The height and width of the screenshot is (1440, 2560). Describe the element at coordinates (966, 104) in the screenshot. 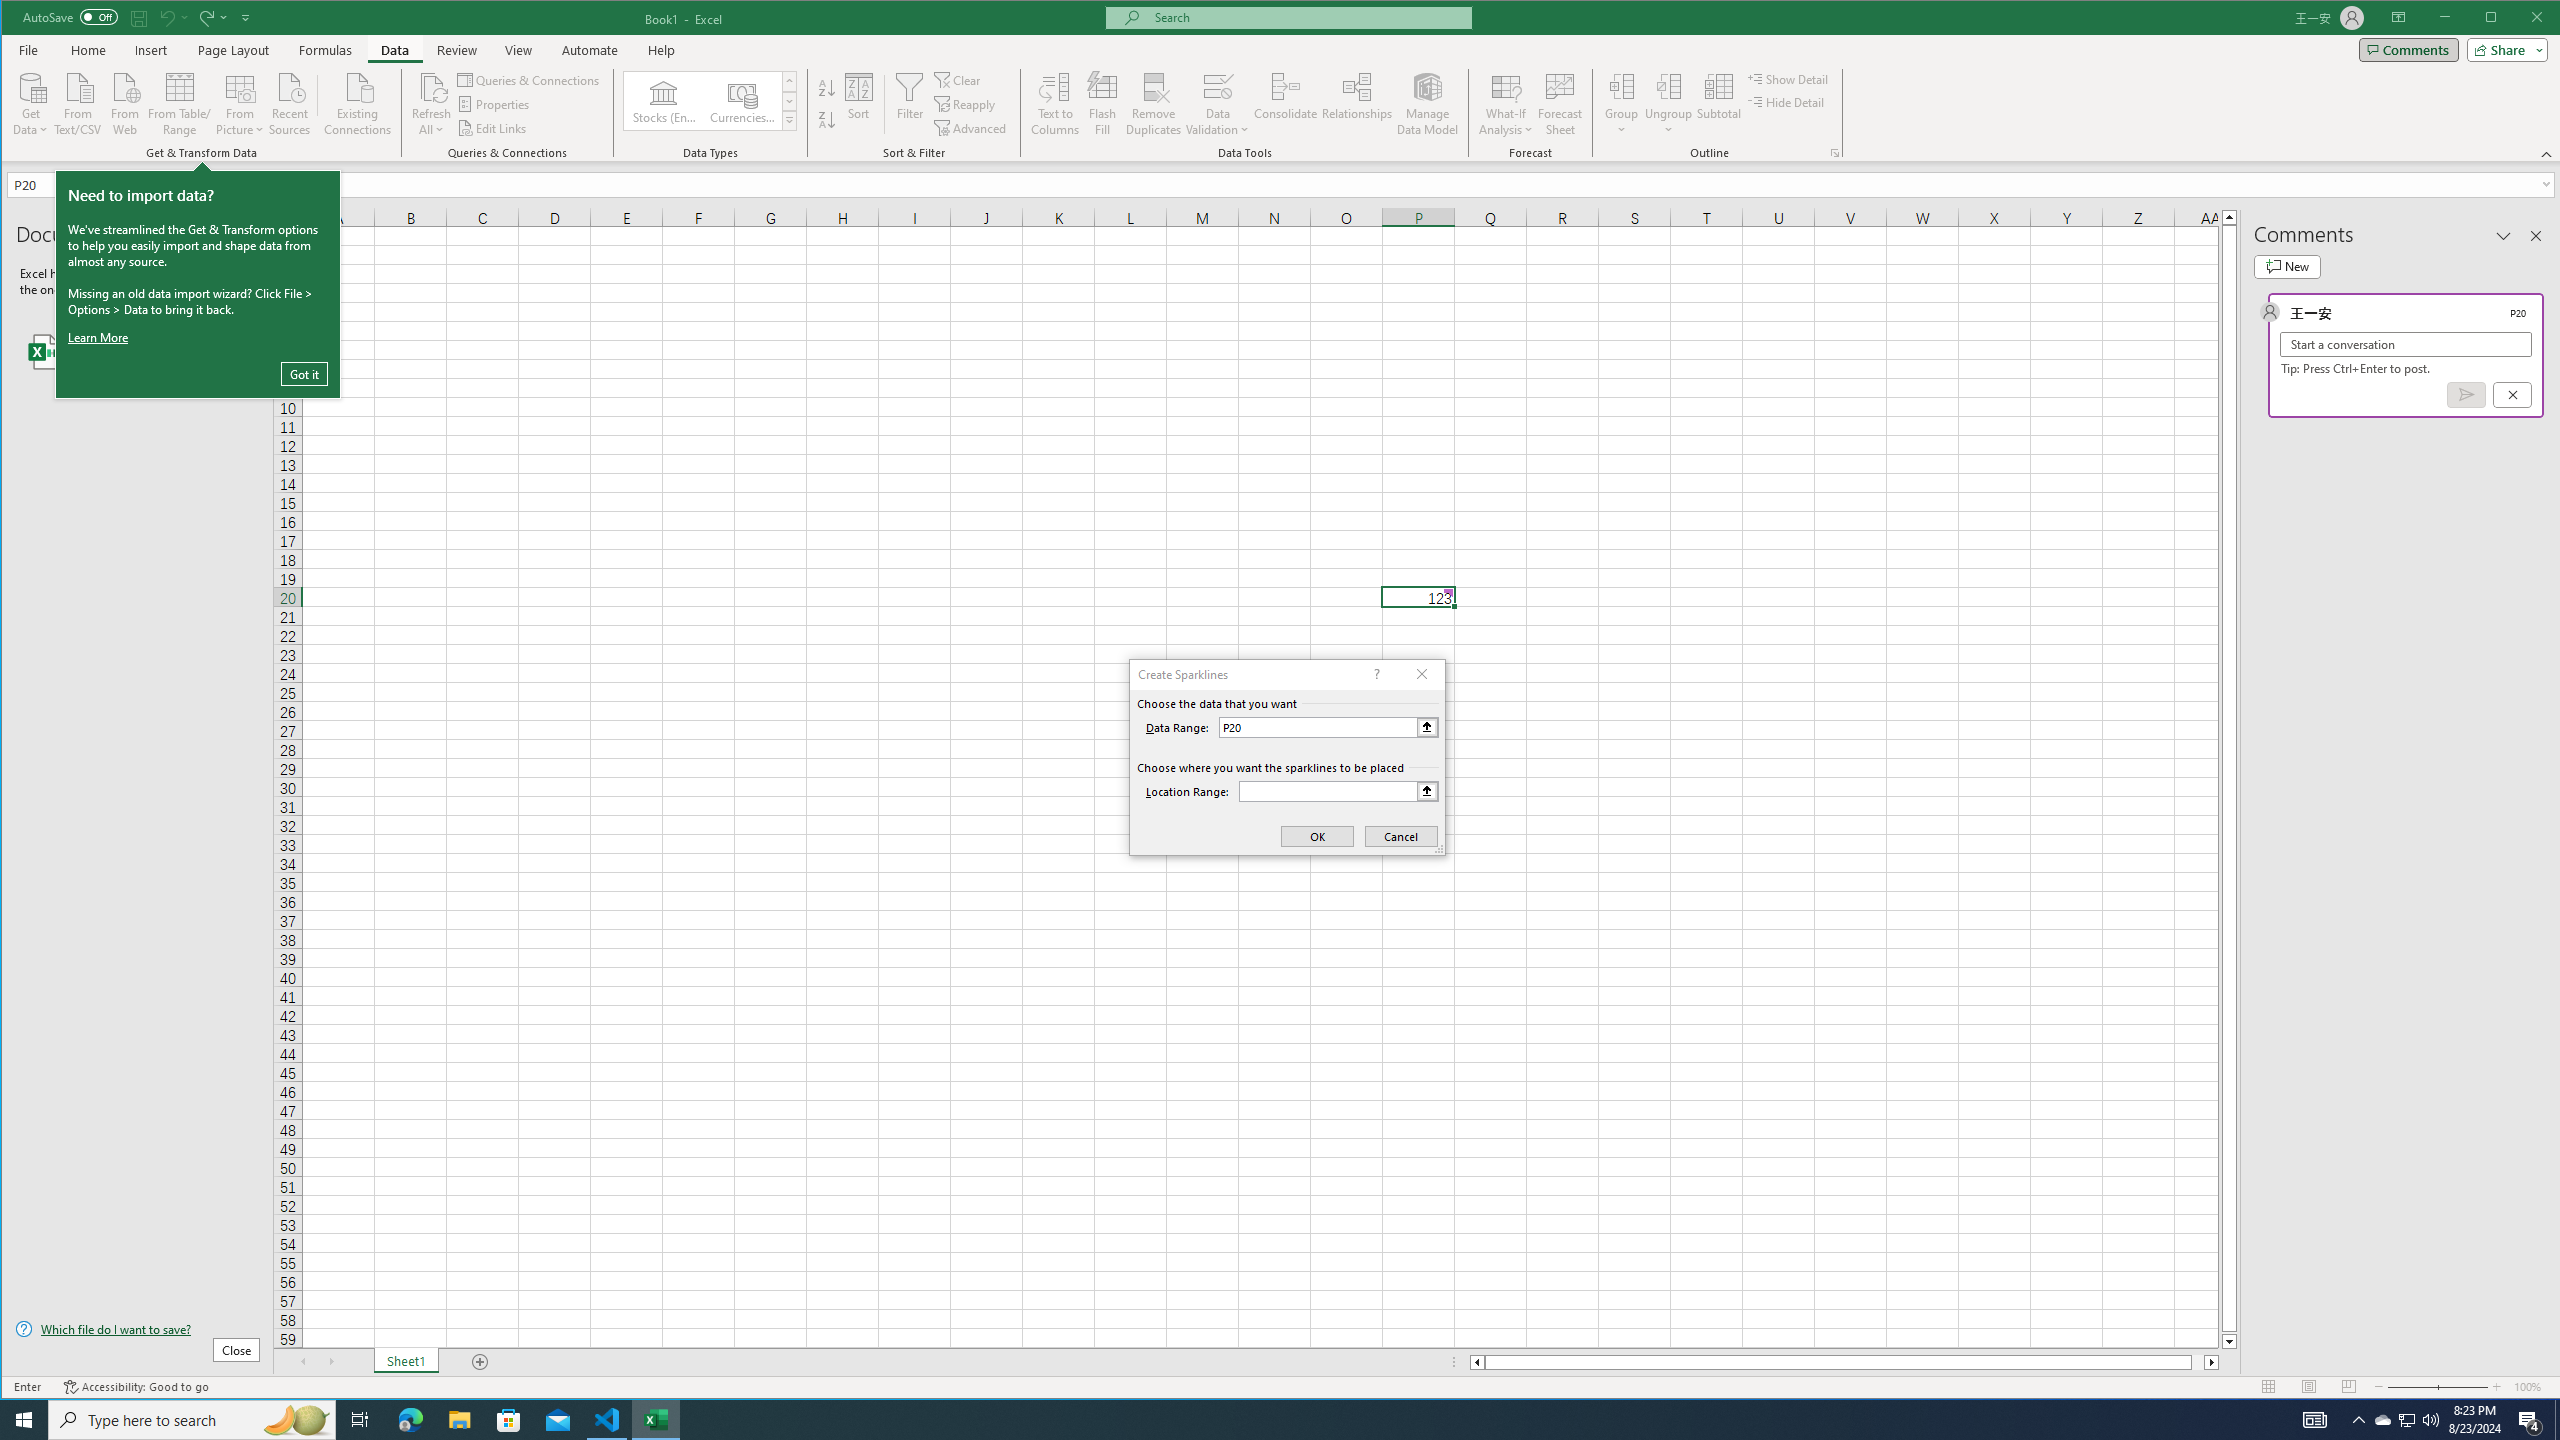

I see `Reapply` at that location.